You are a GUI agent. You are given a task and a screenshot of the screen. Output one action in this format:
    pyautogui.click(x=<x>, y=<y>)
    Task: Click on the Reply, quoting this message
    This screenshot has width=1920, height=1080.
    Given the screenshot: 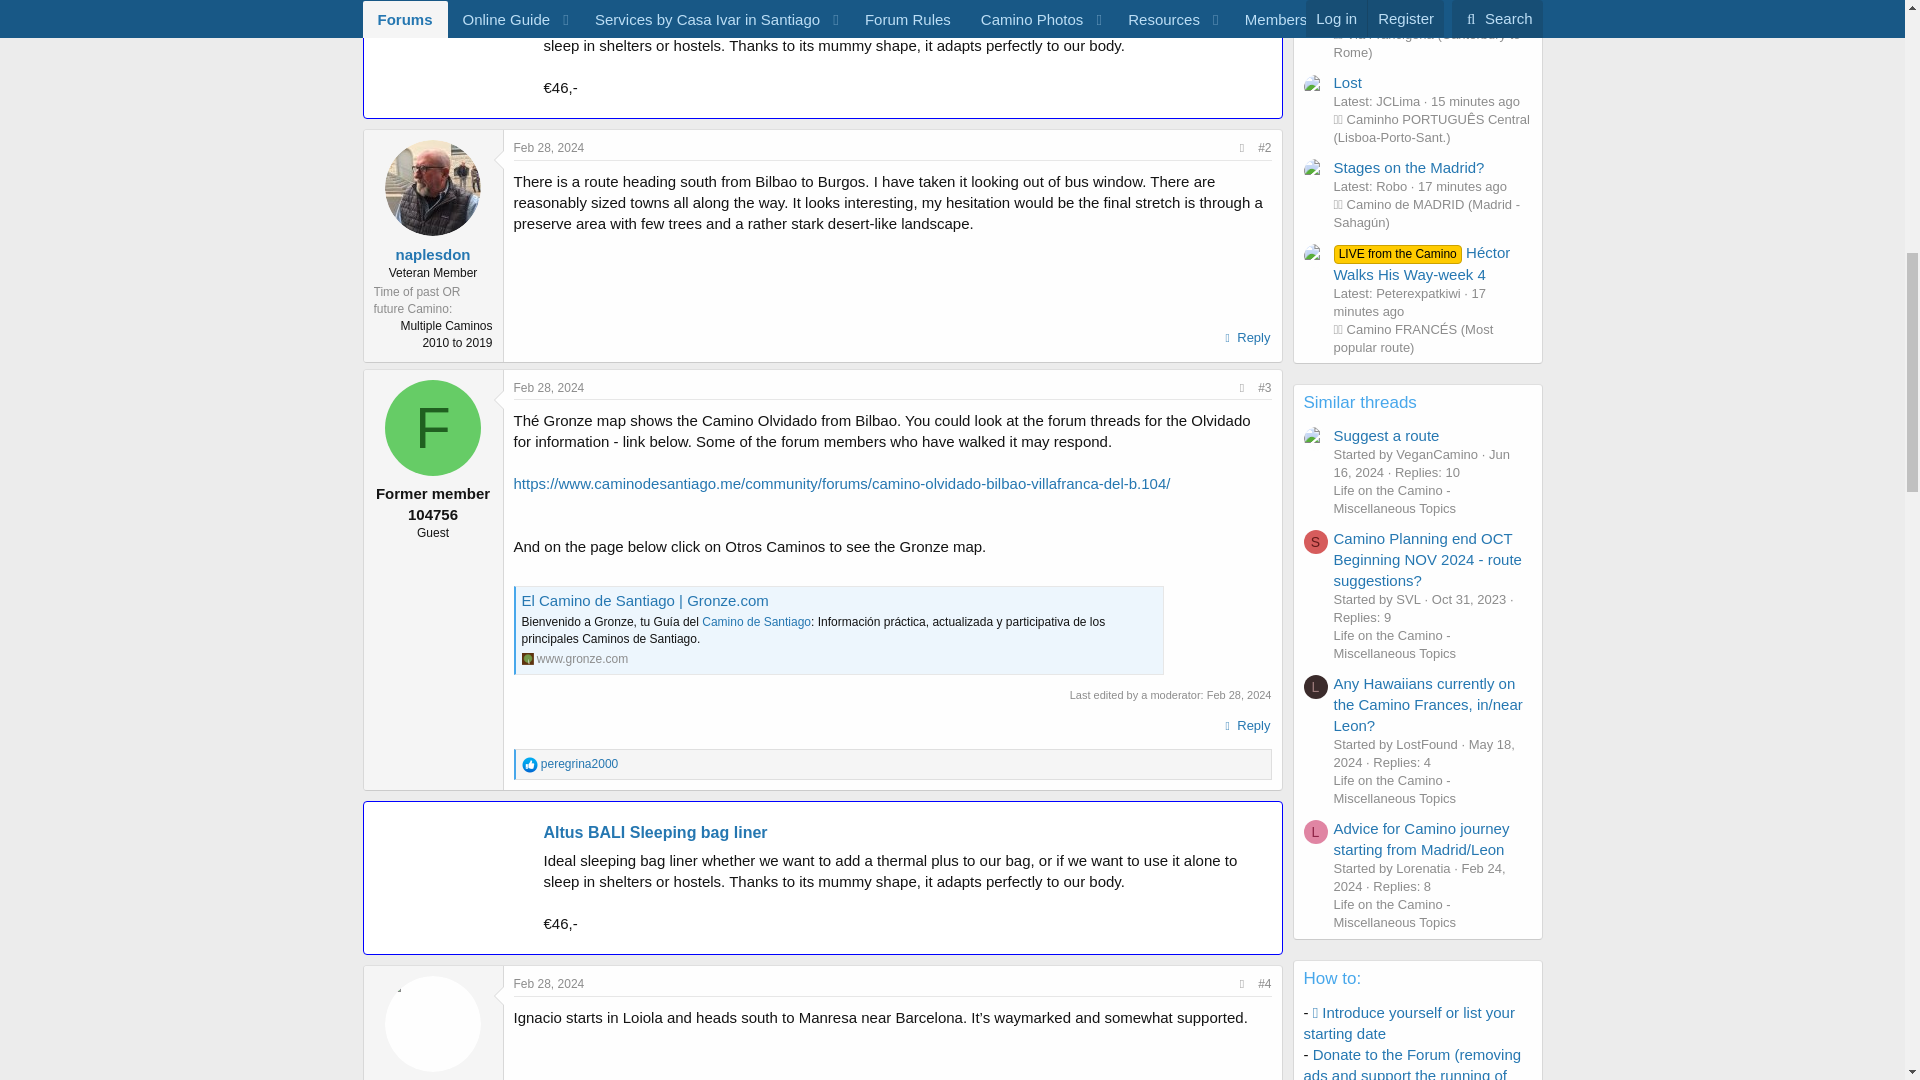 What is the action you would take?
    pyautogui.click(x=1246, y=338)
    